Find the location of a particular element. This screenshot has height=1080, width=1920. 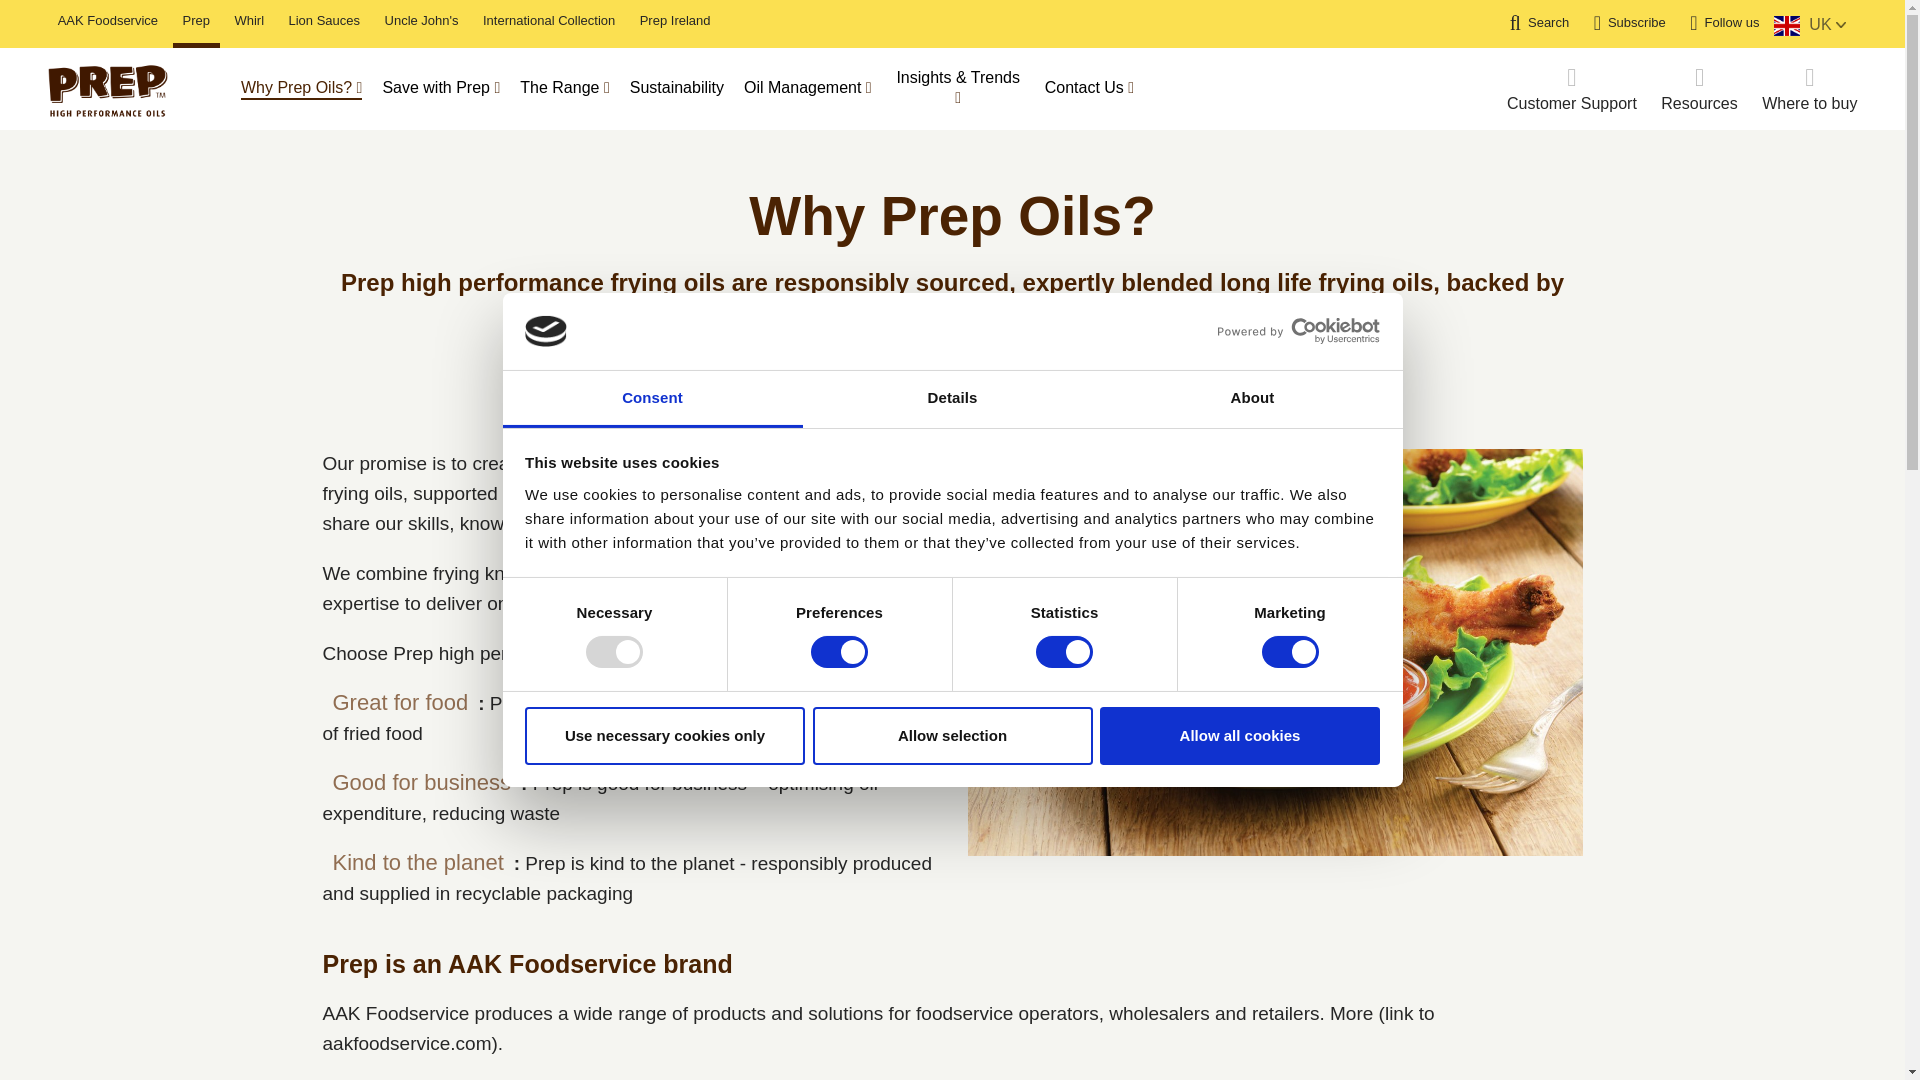

Consent is located at coordinates (652, 399).